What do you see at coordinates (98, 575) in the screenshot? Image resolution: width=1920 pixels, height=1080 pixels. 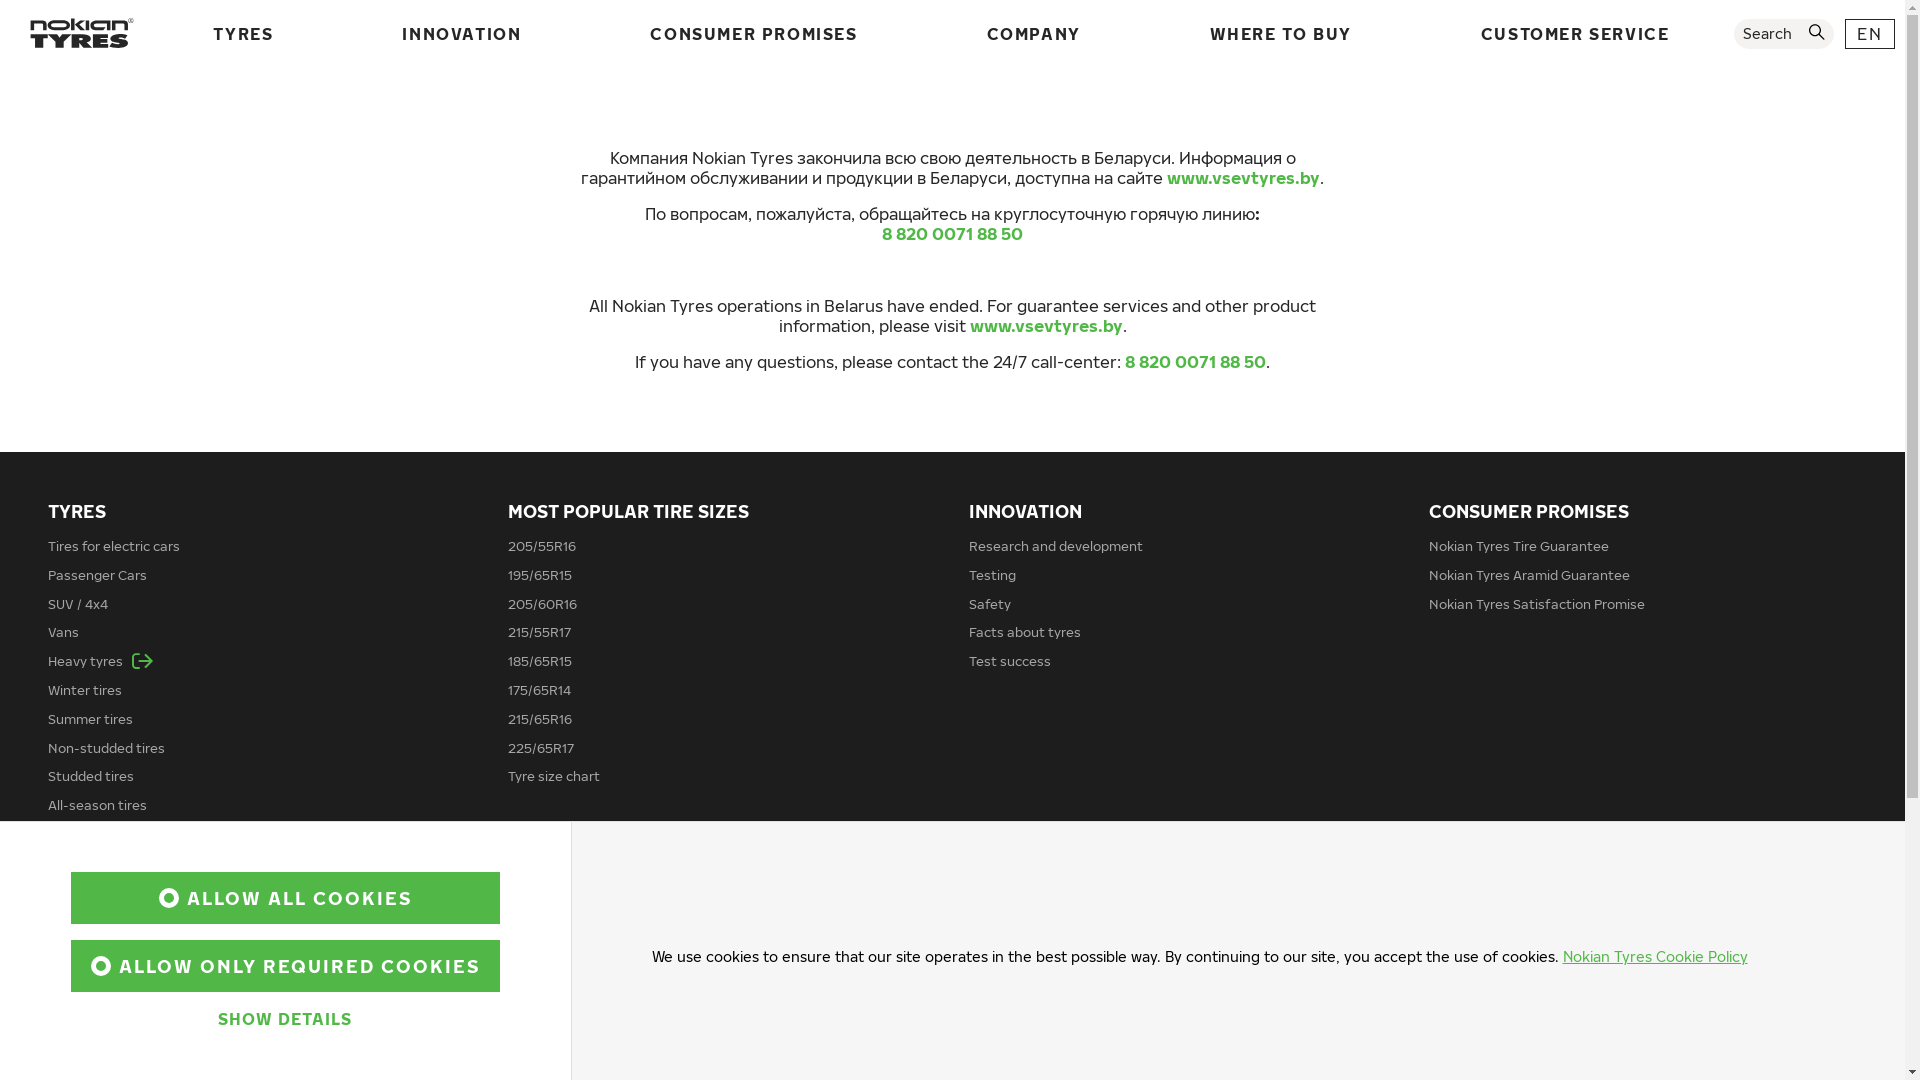 I see `Passenger Cars` at bounding box center [98, 575].